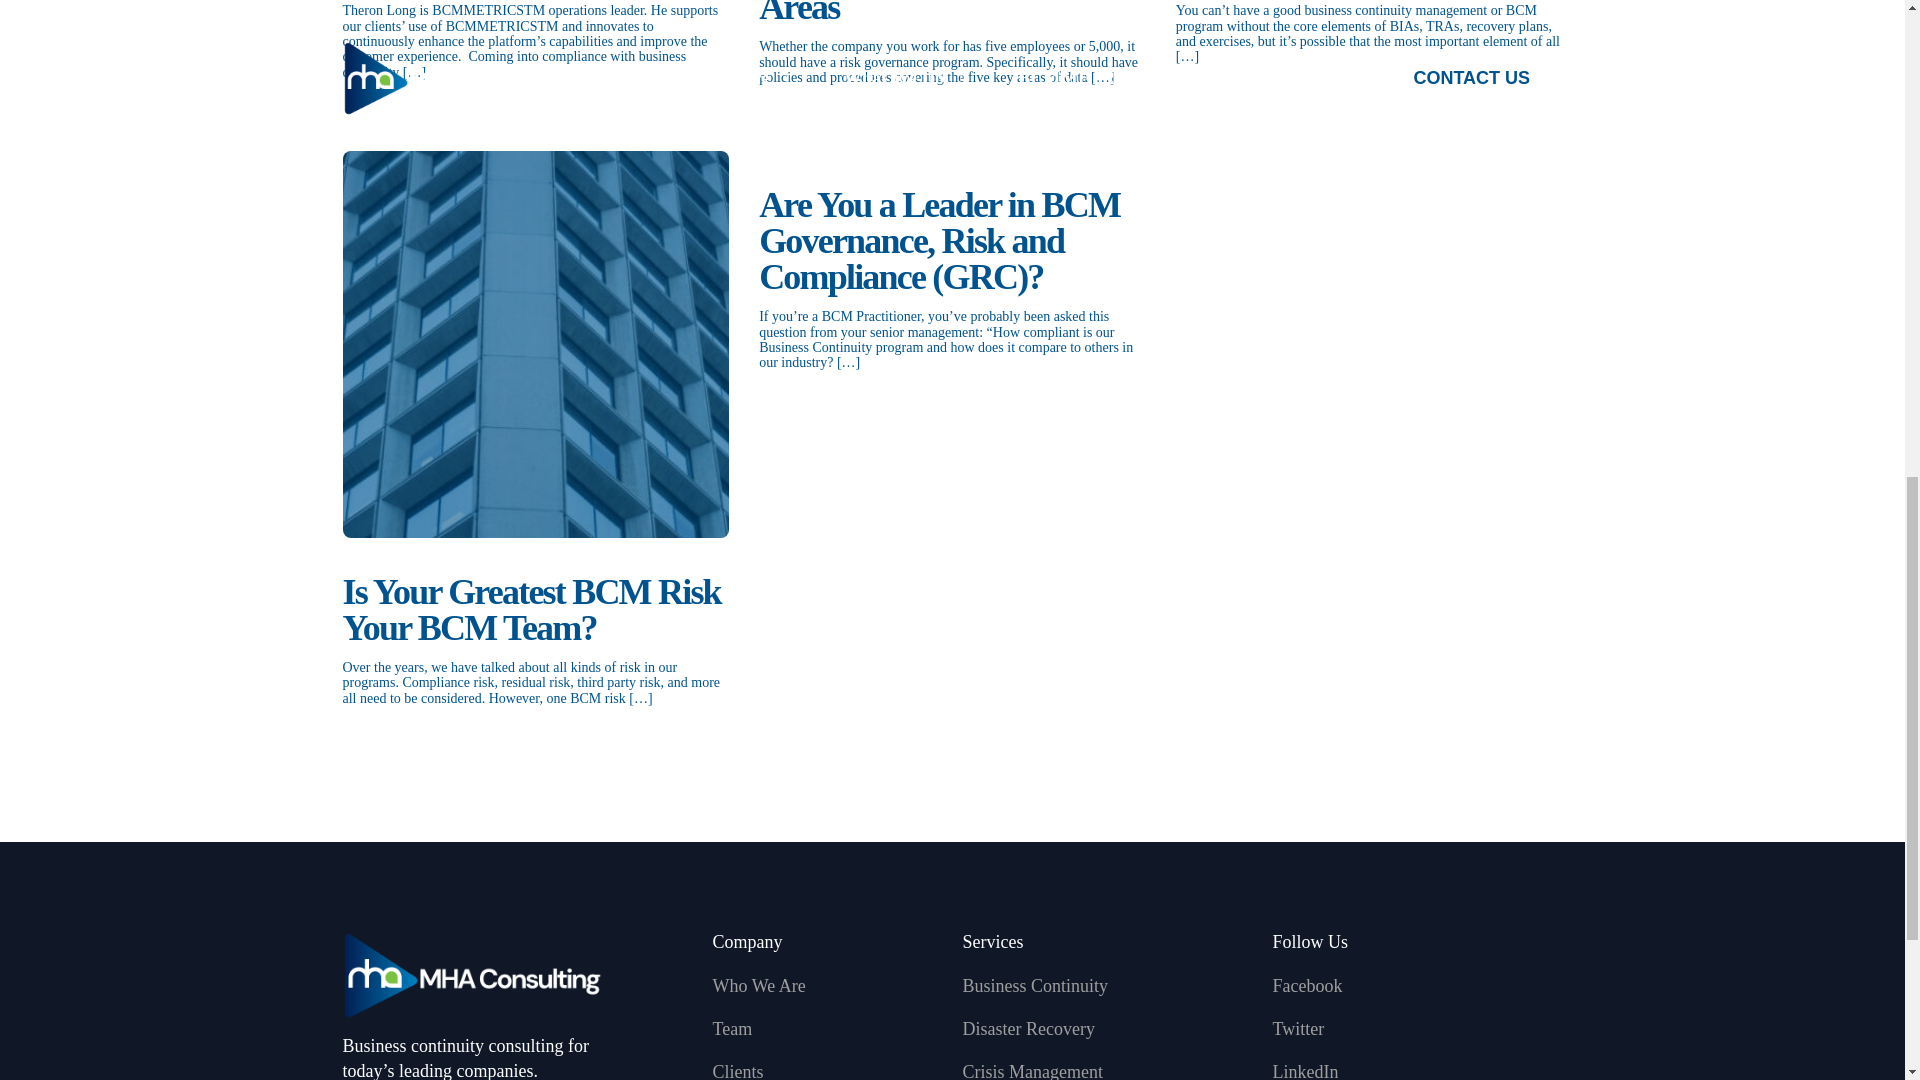 The image size is (1920, 1080). Describe the element at coordinates (1416, 986) in the screenshot. I see `Facebook` at that location.